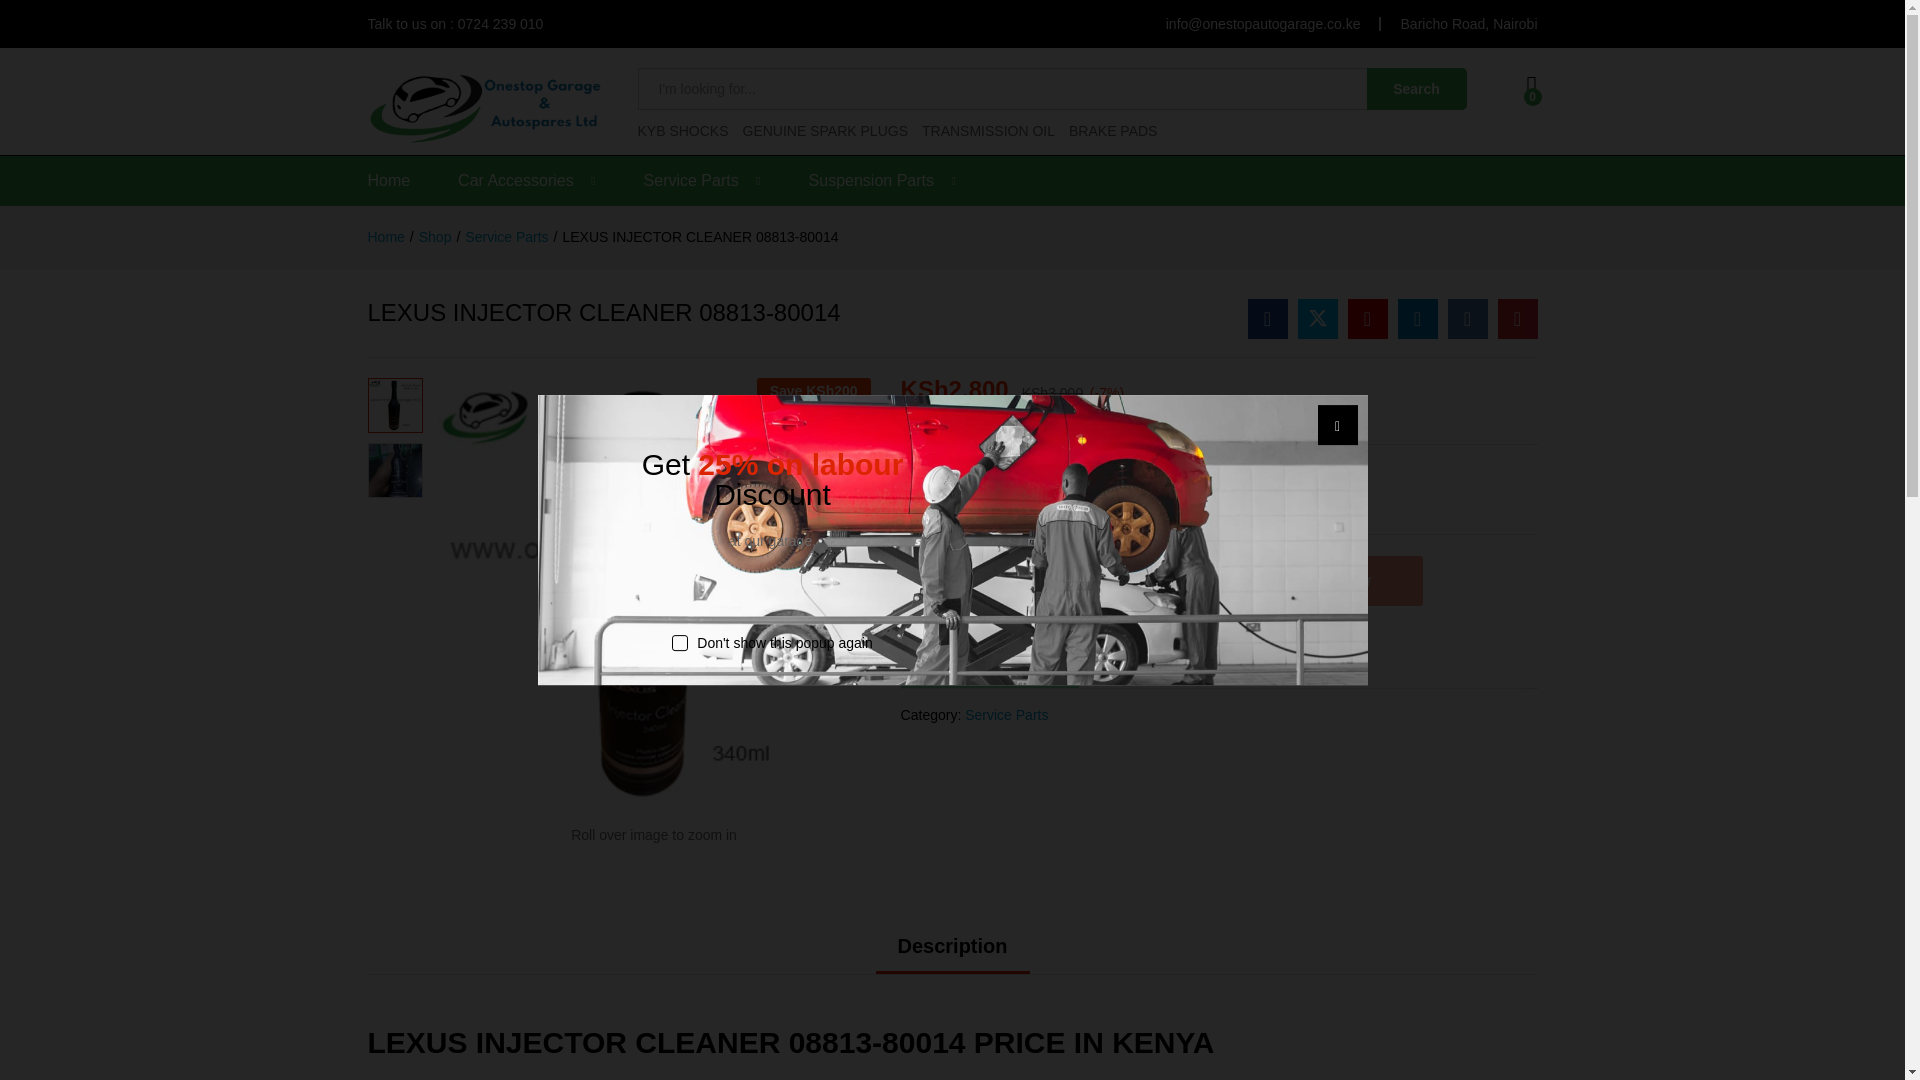  I want to click on Home, so click(389, 180).